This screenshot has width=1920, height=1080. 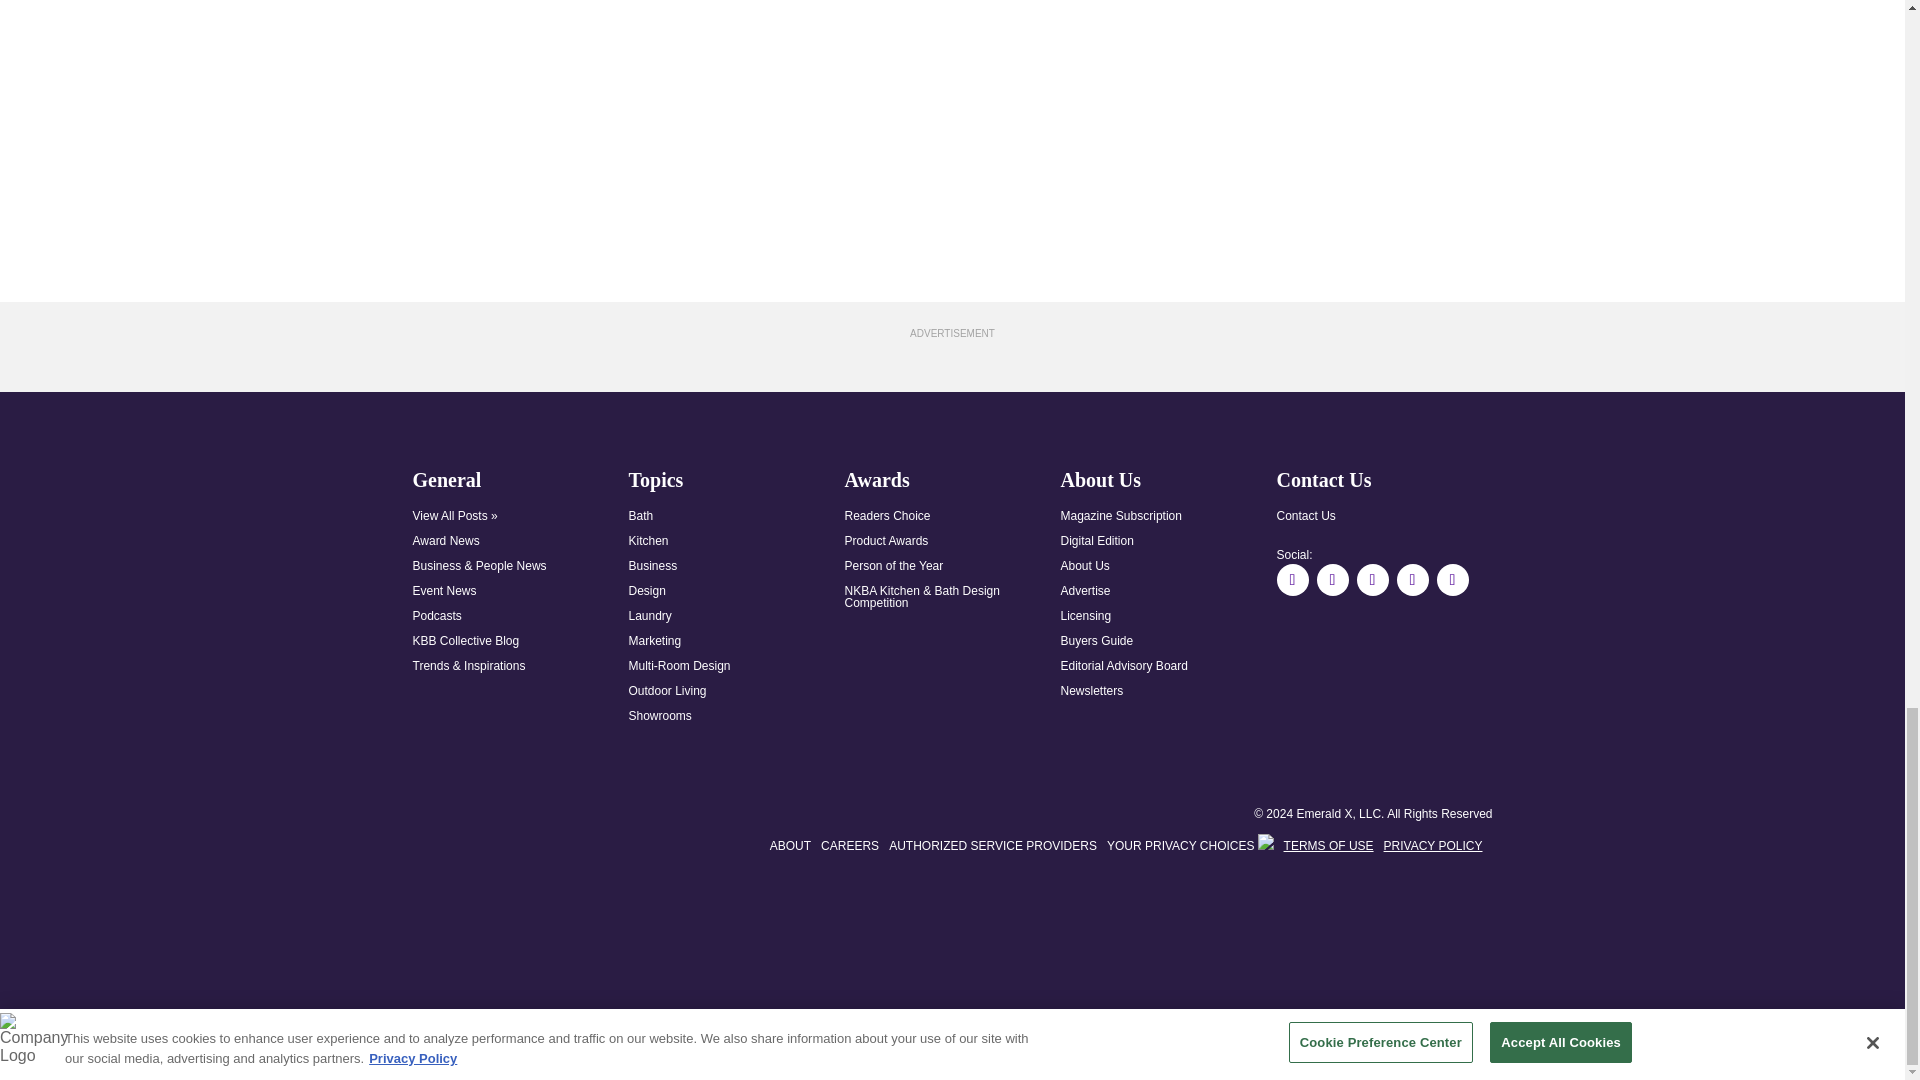 What do you see at coordinates (1292, 580) in the screenshot?
I see `Follow on Facebook` at bounding box center [1292, 580].